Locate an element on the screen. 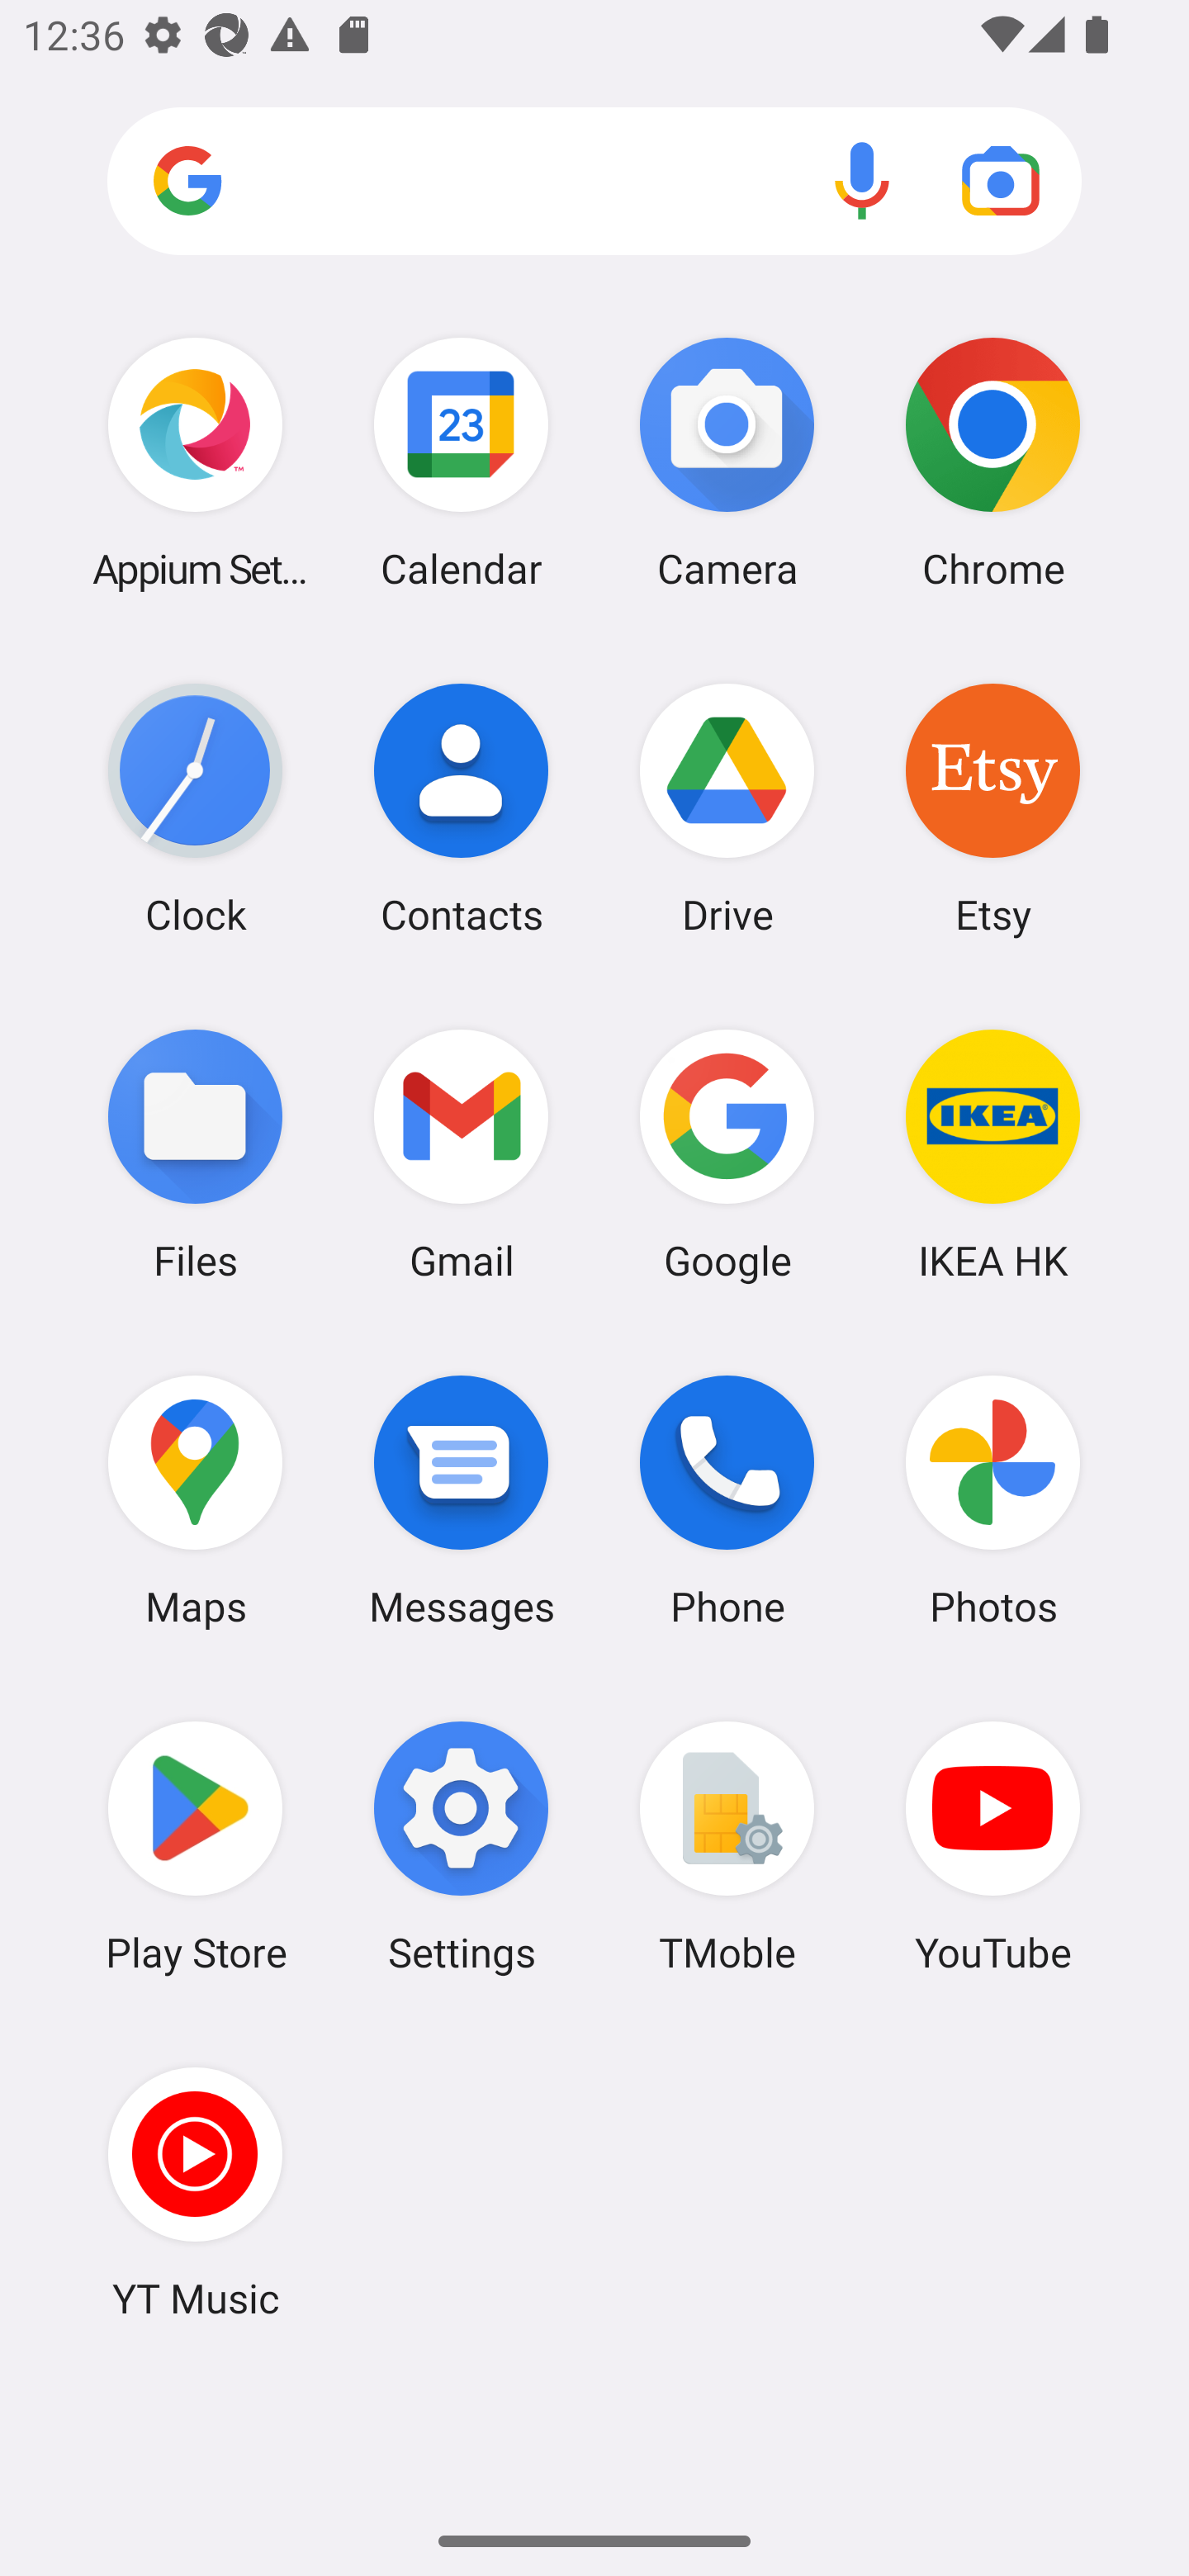 This screenshot has width=1189, height=2576. Google is located at coordinates (727, 1153).